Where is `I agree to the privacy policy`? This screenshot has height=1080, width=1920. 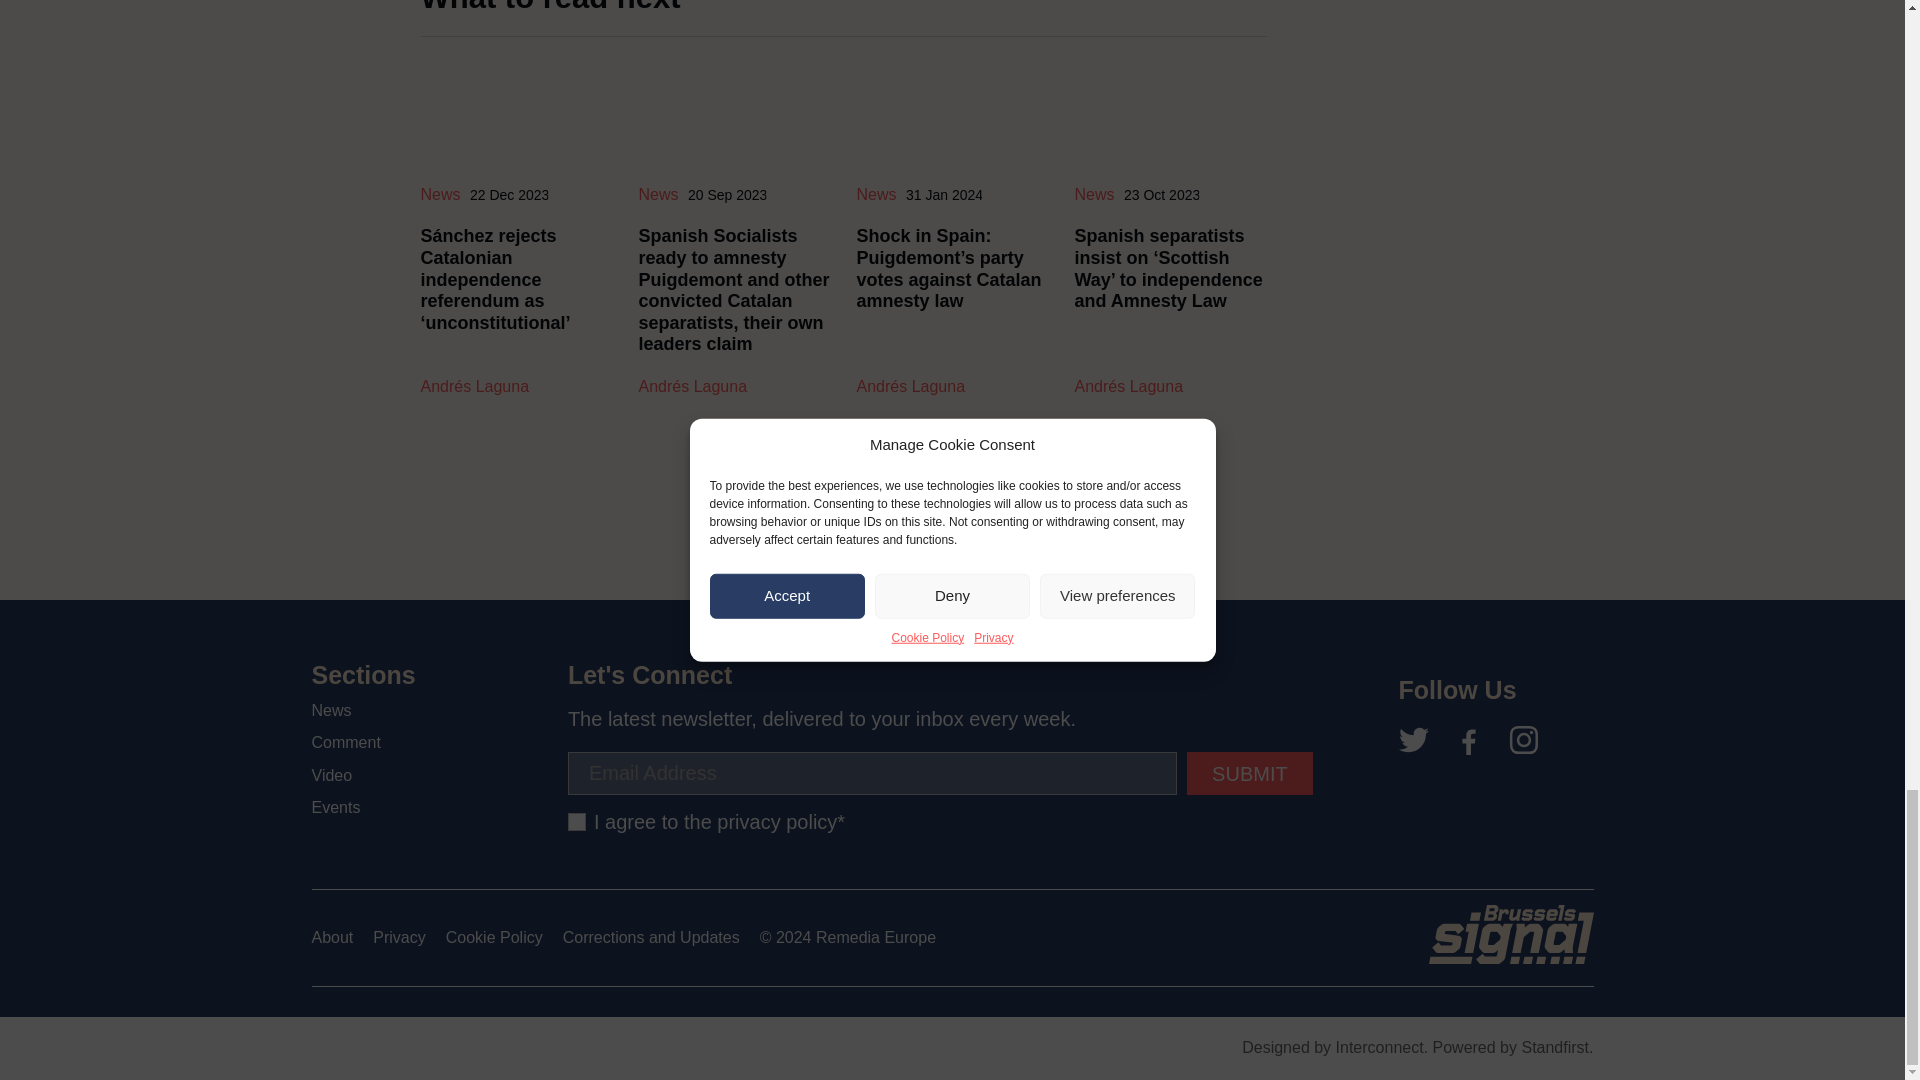
I agree to the privacy policy is located at coordinates (576, 822).